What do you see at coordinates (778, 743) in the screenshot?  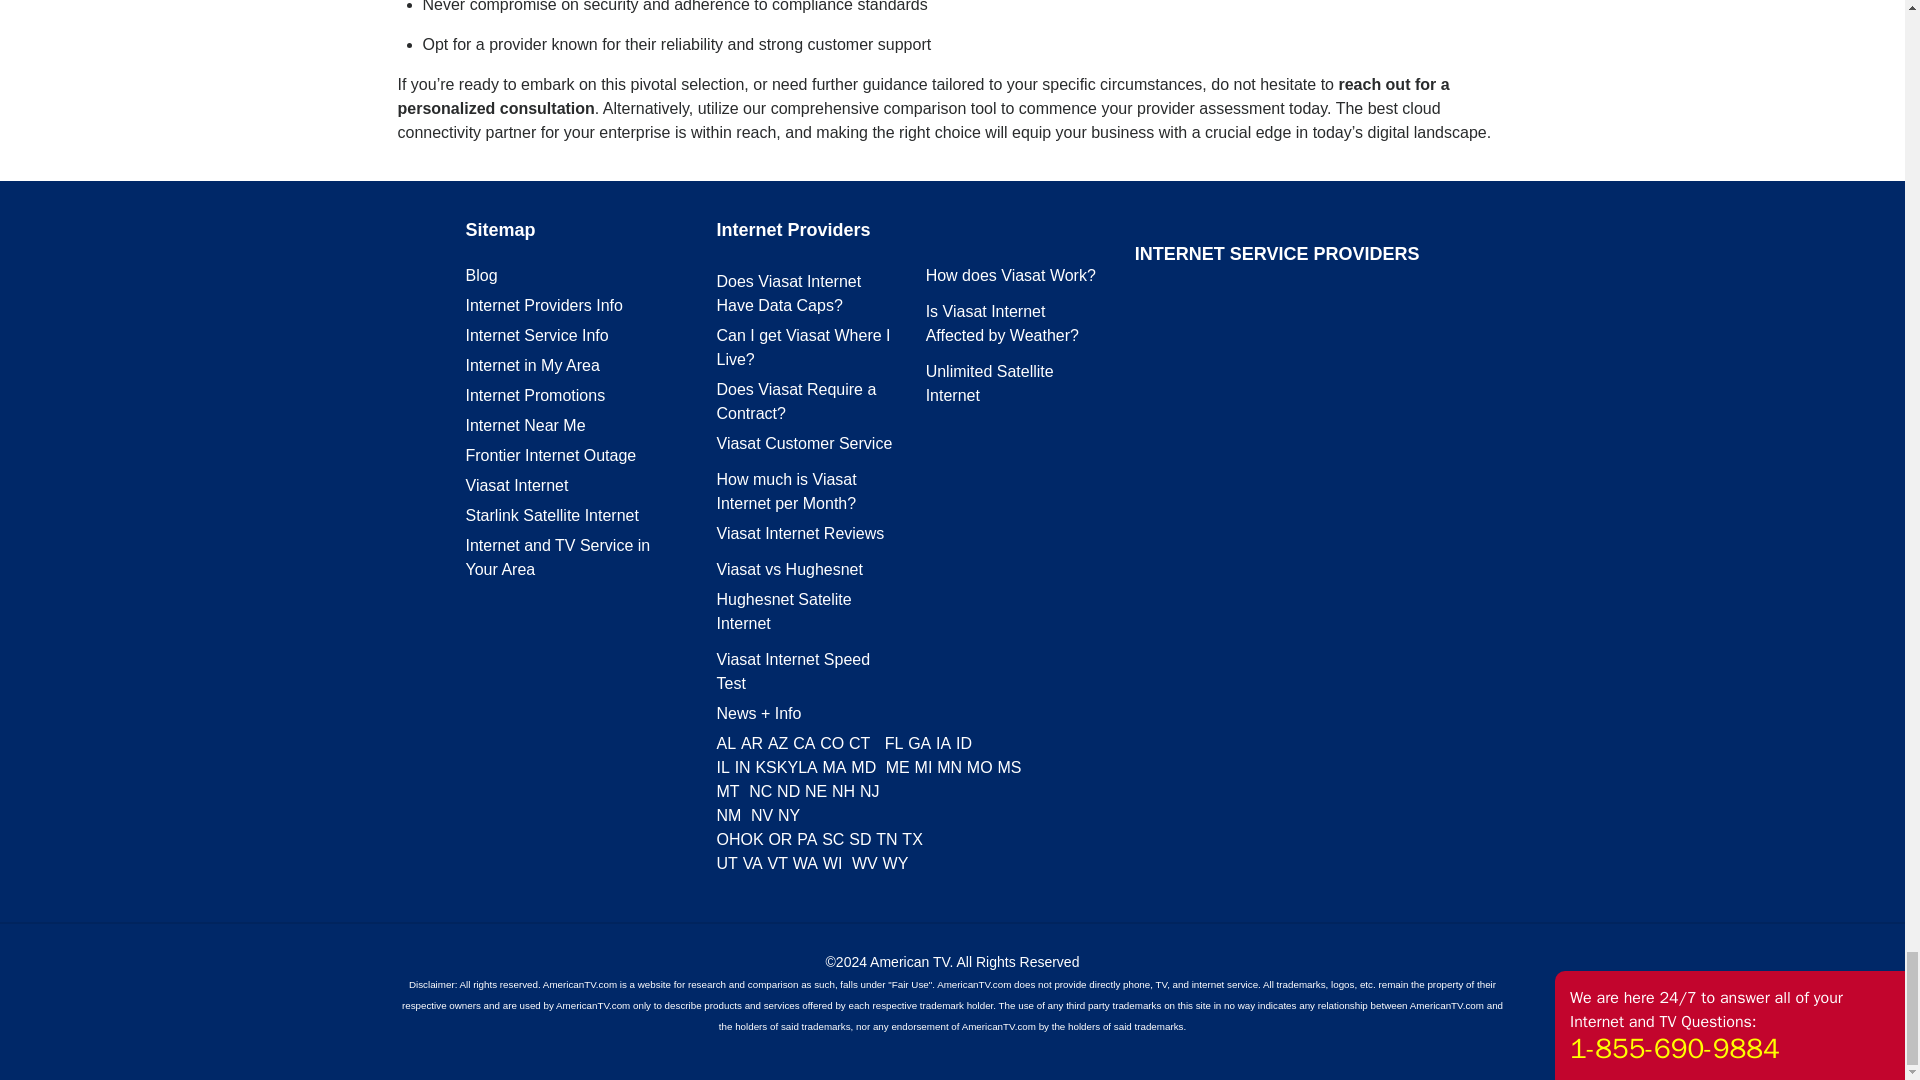 I see `Arizona` at bounding box center [778, 743].